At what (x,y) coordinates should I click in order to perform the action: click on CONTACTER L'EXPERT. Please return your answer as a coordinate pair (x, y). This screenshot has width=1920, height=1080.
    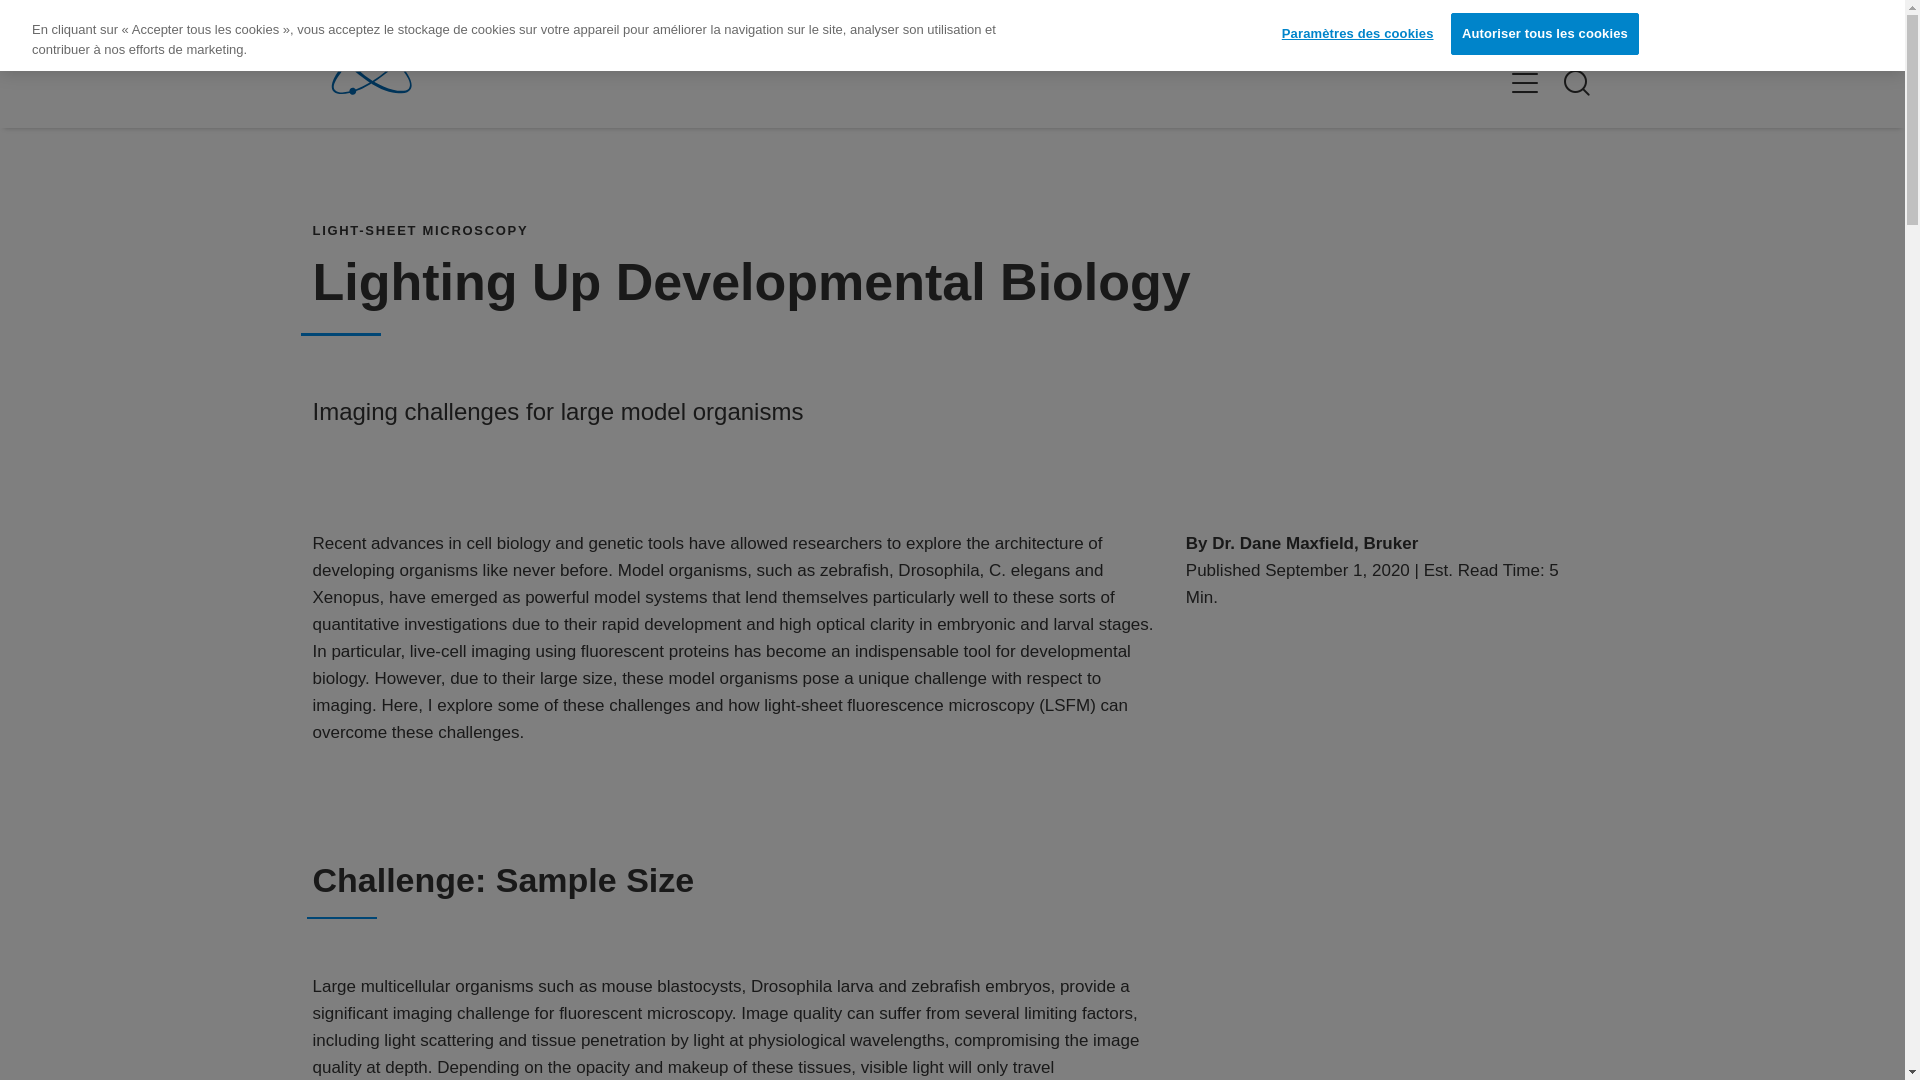
    Looking at the image, I should click on (1504, 36).